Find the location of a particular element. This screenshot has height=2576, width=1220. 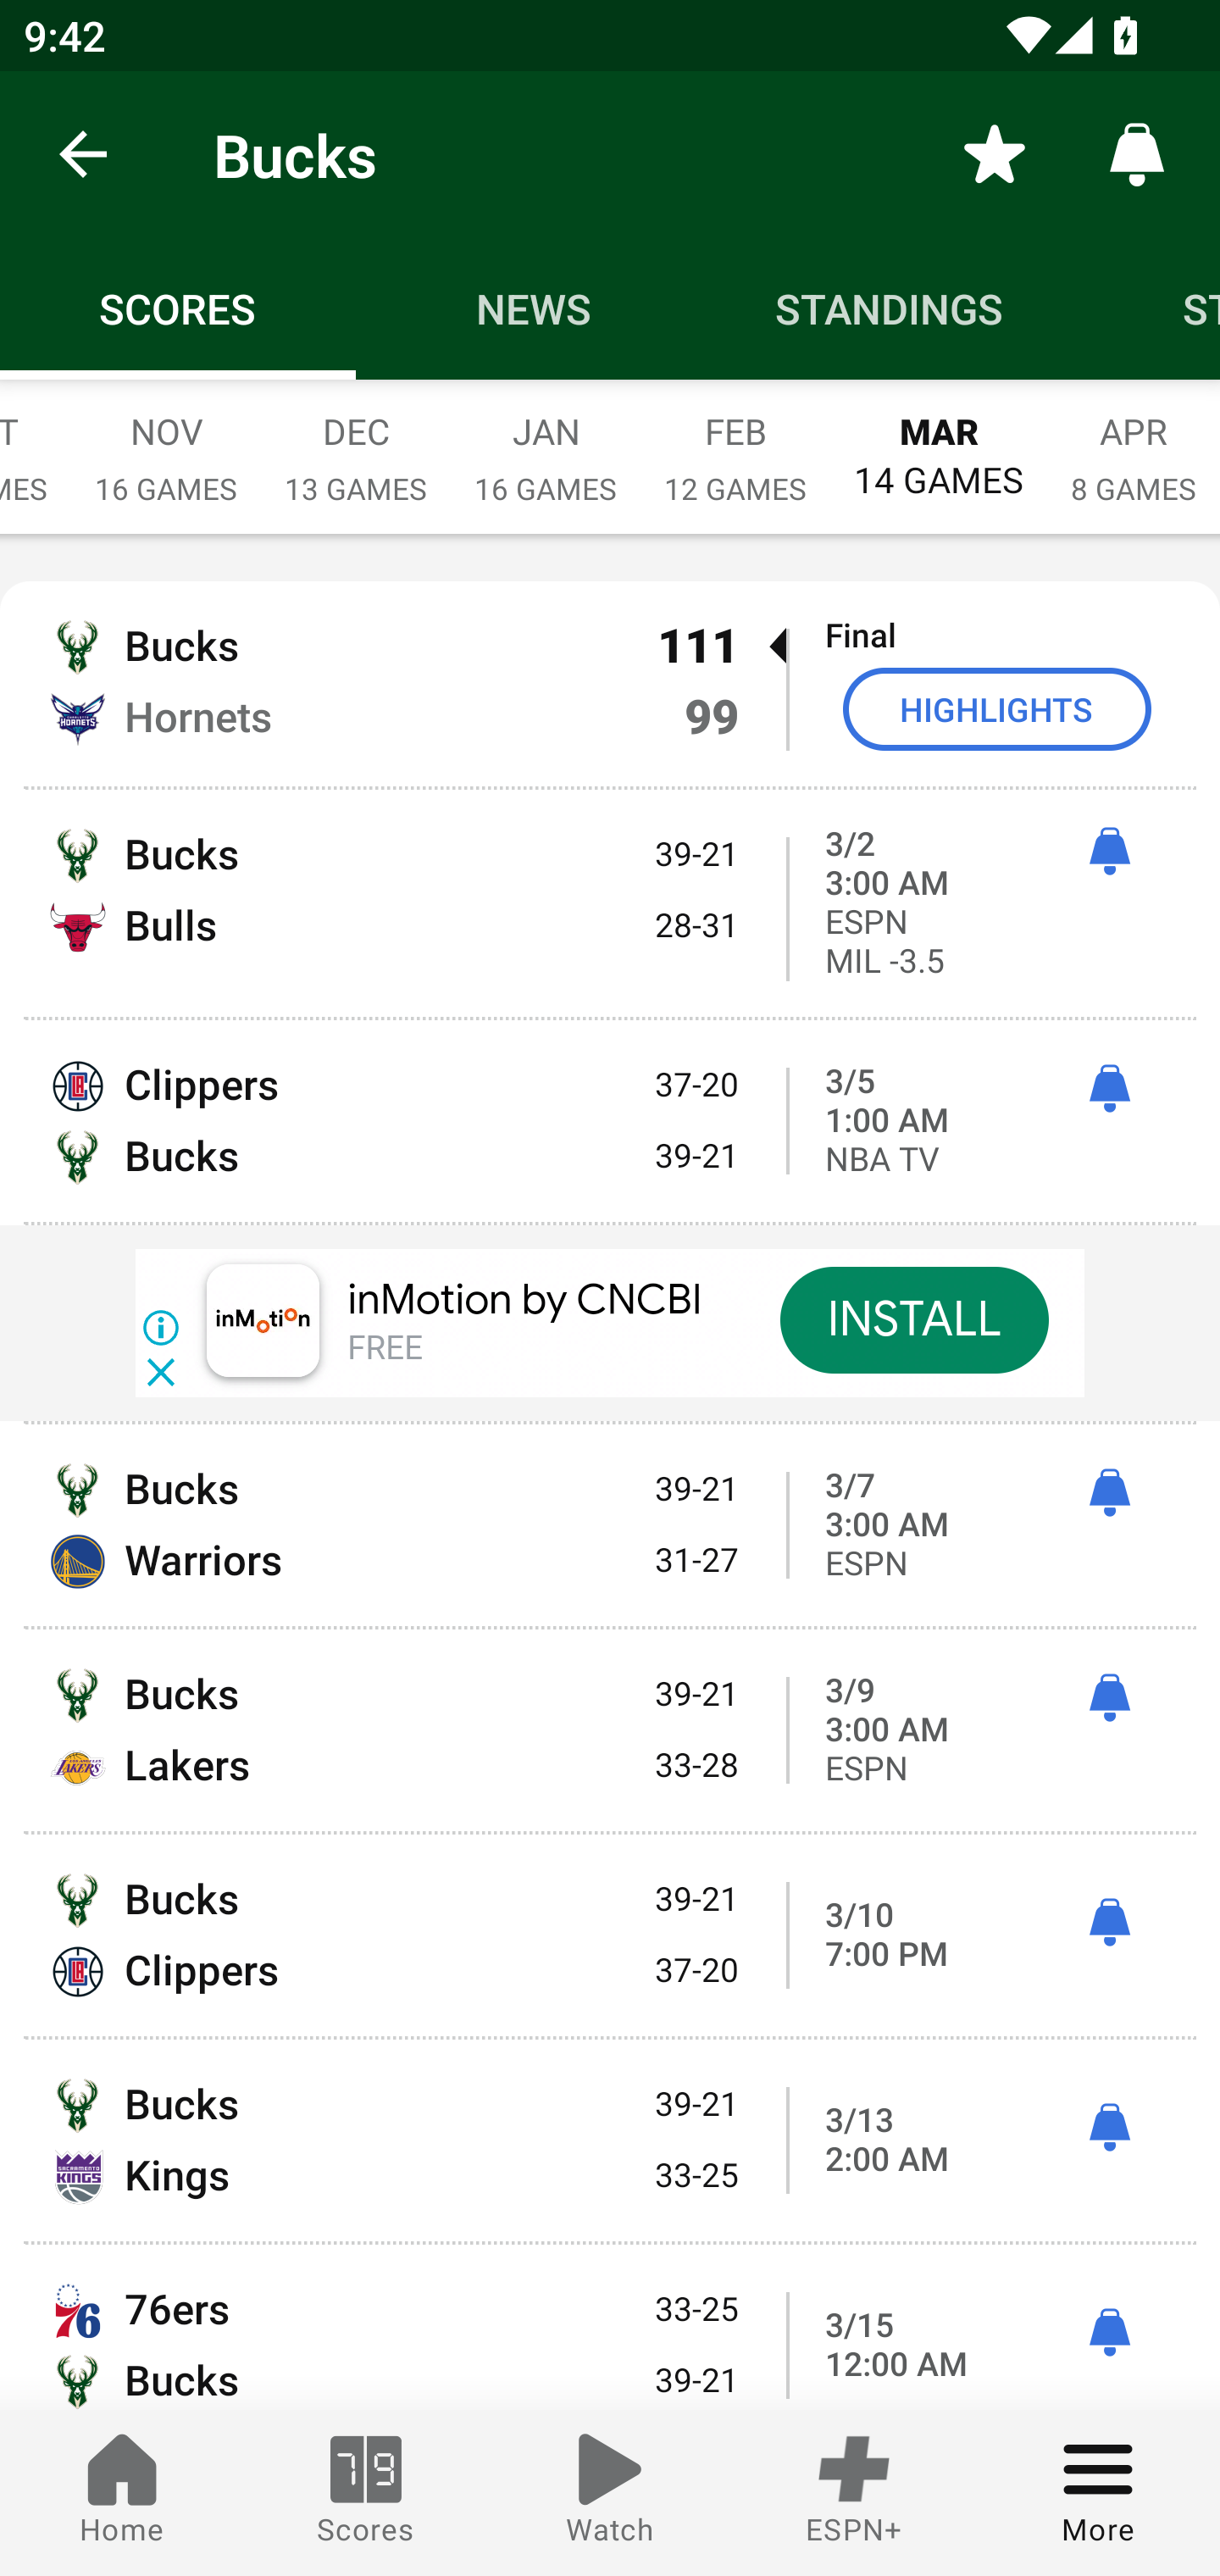

back.button is located at coordinates (83, 154).